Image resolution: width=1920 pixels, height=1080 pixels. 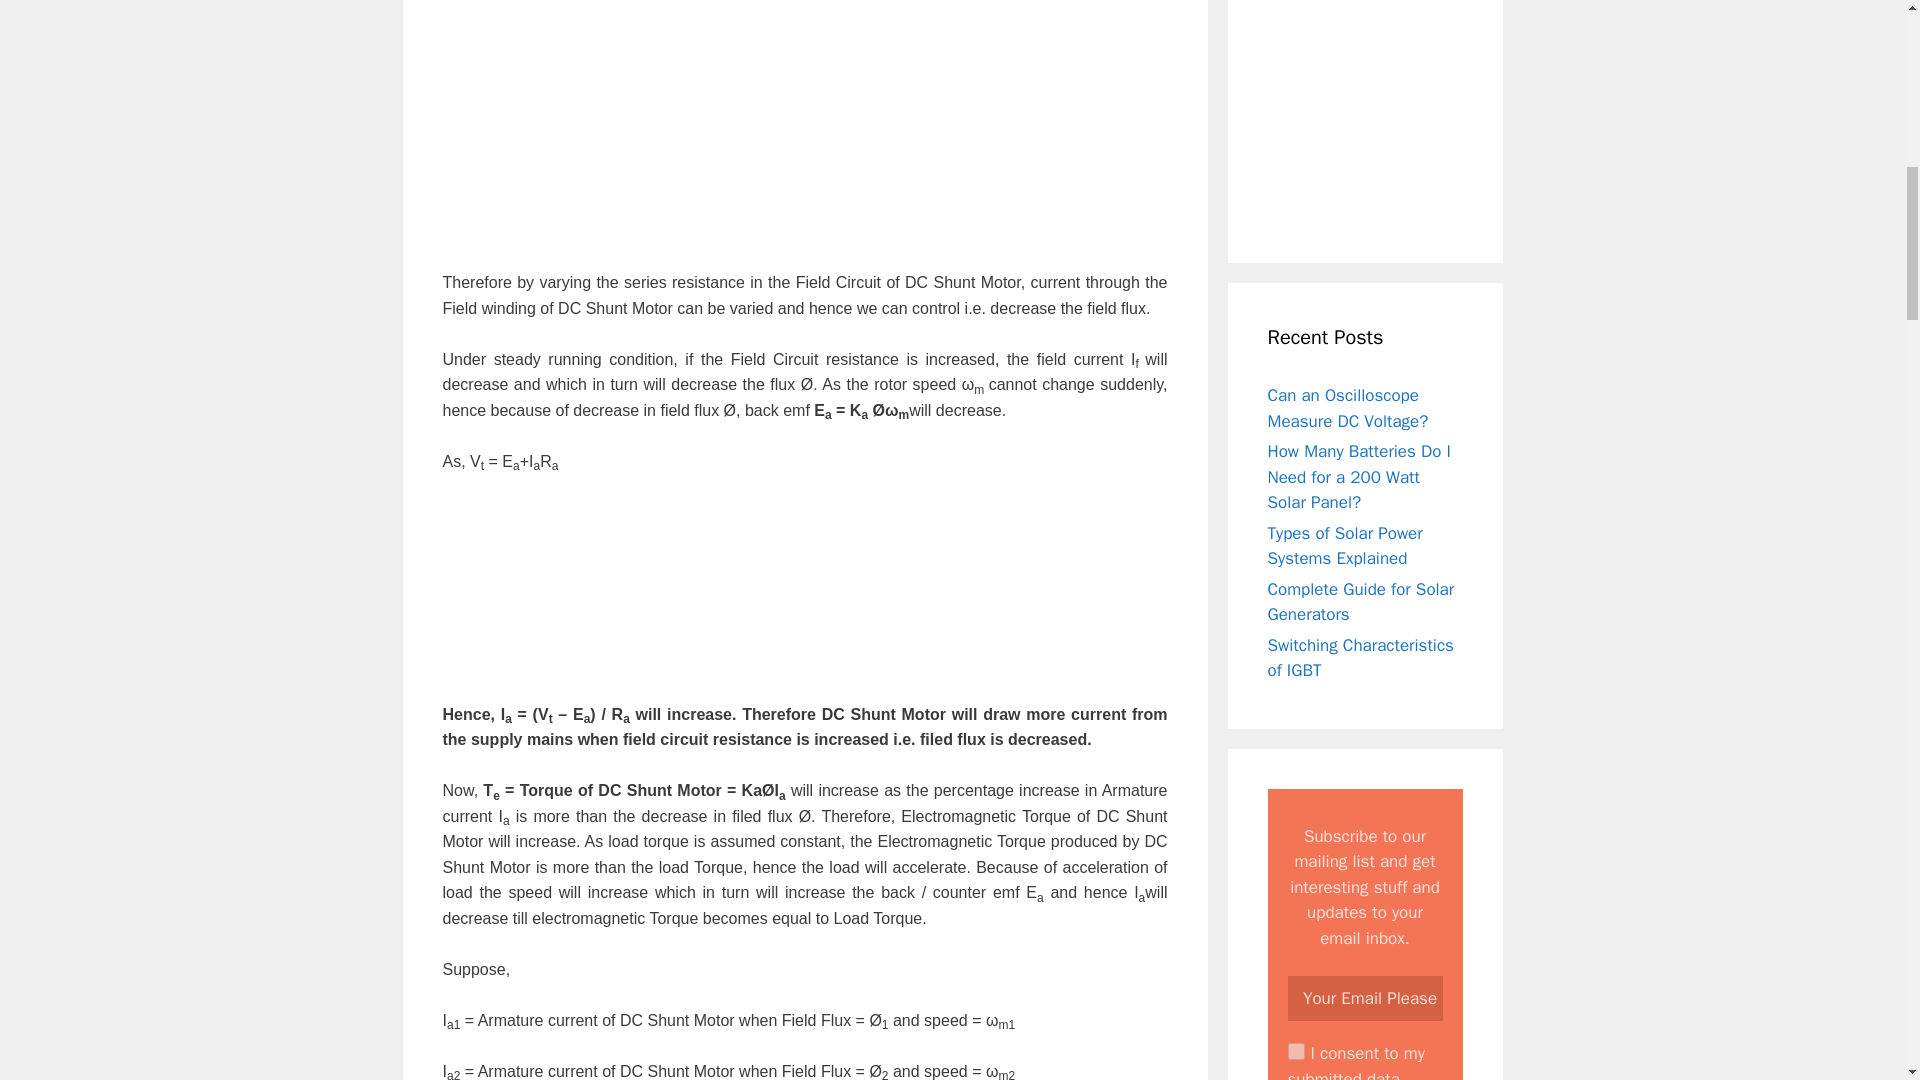 What do you see at coordinates (1348, 408) in the screenshot?
I see `Can an Oscilloscope Measure DC Voltage?` at bounding box center [1348, 408].